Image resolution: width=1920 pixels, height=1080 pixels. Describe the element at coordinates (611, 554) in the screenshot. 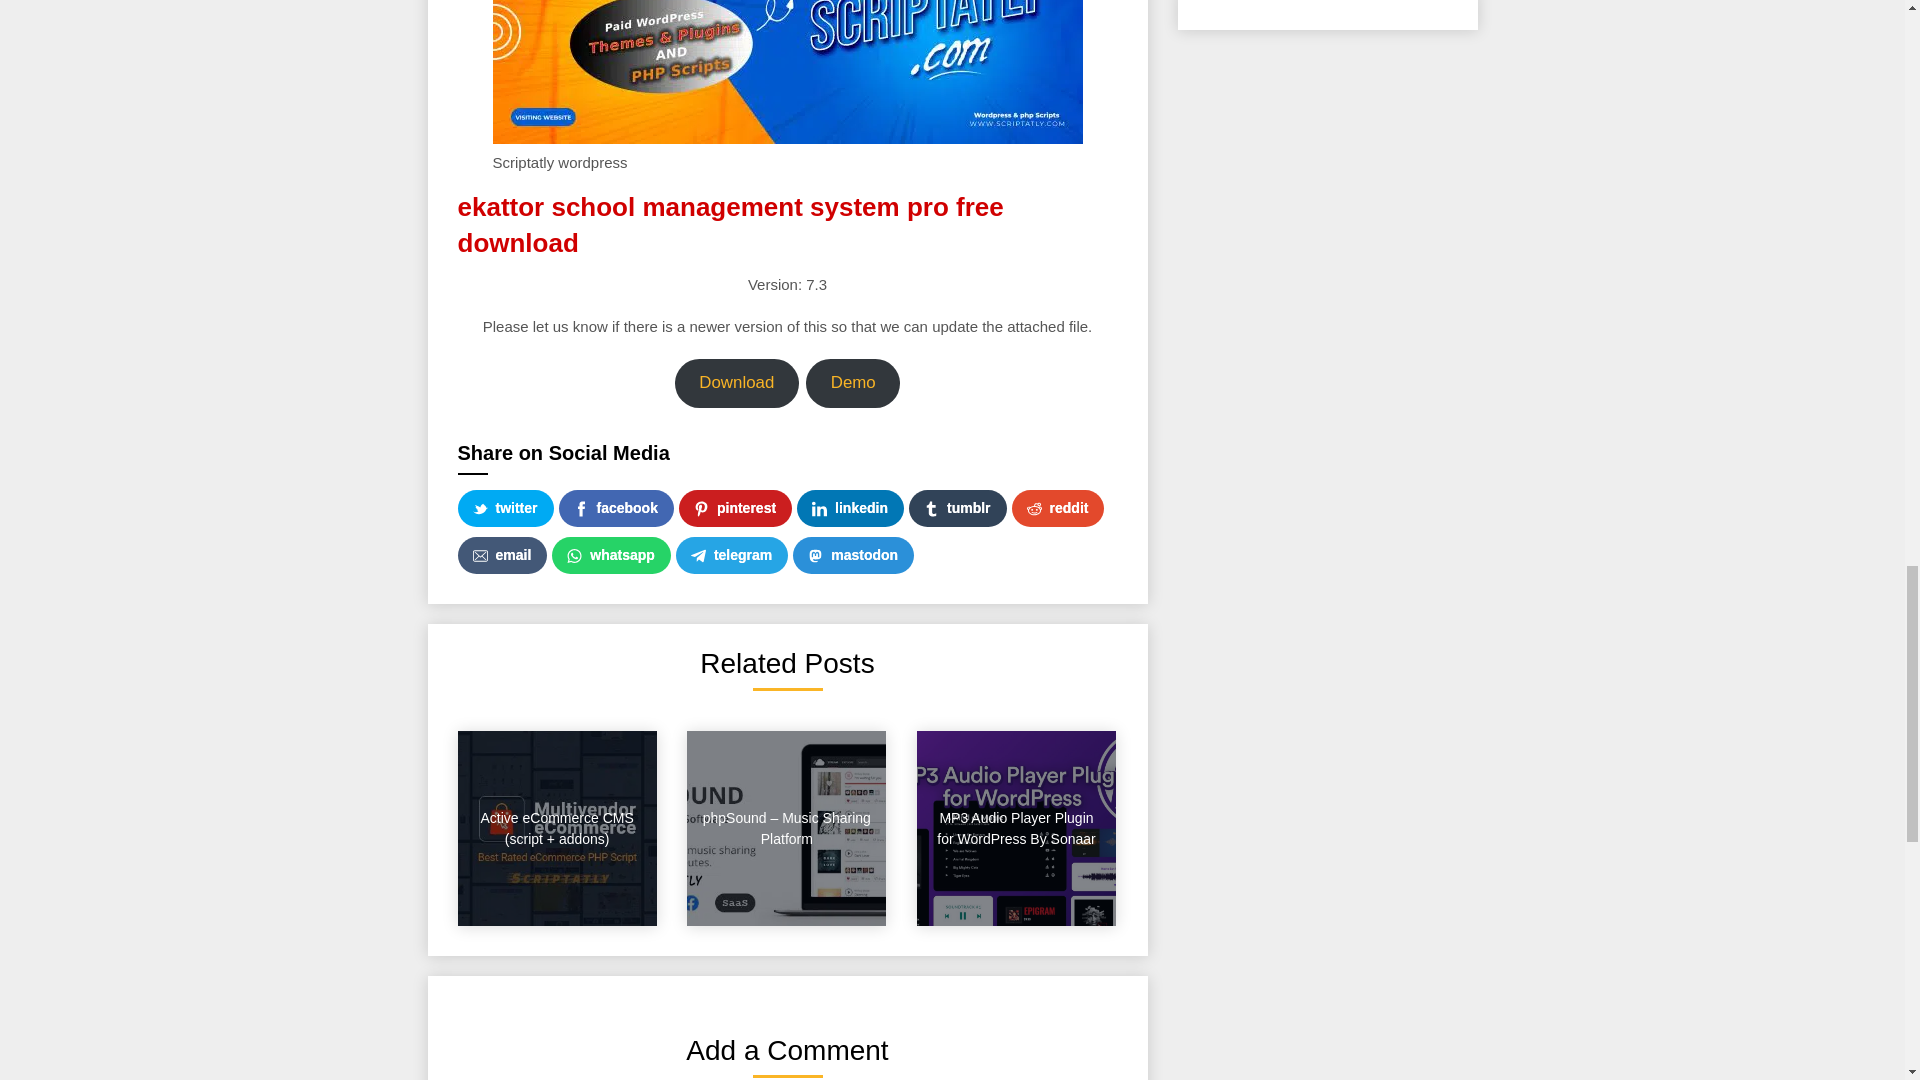

I see `whatsapp` at that location.